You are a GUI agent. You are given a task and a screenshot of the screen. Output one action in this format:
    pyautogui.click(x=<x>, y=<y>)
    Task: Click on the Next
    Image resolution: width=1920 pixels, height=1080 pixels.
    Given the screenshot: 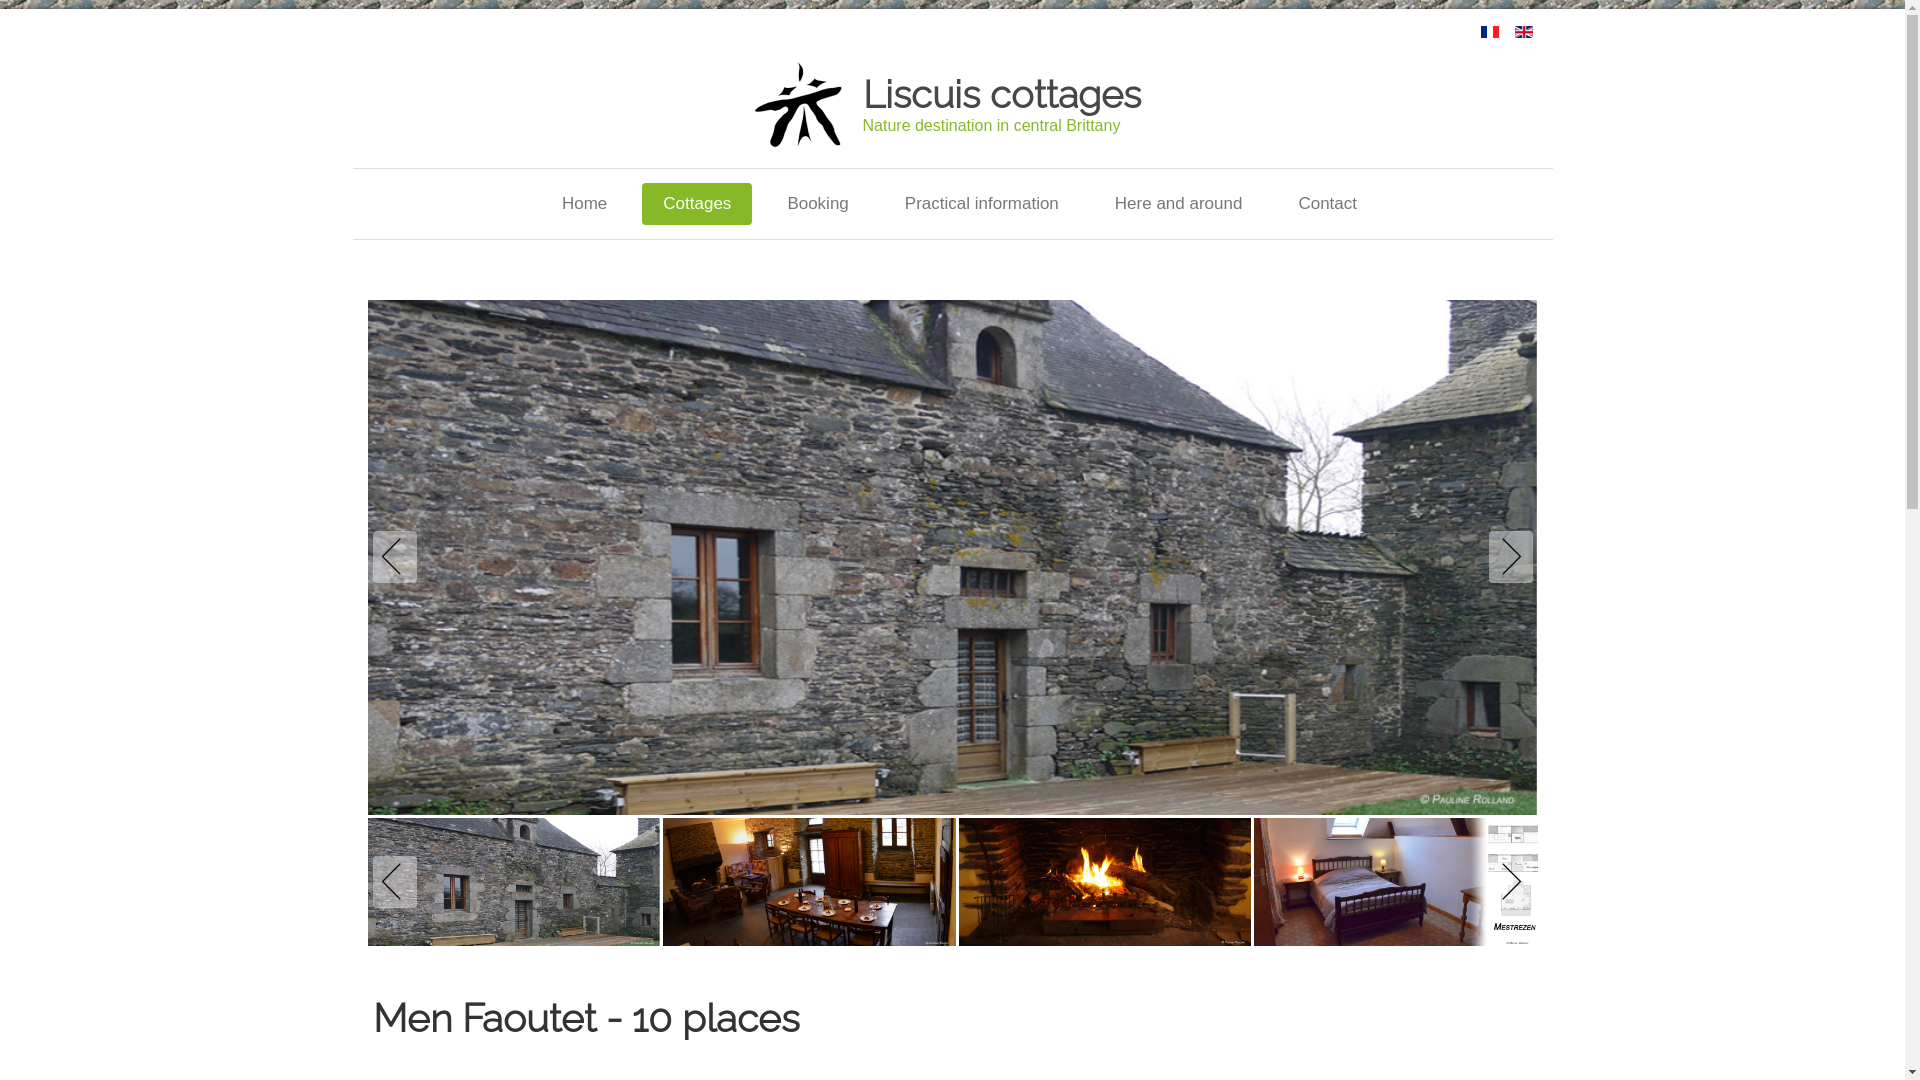 What is the action you would take?
    pyautogui.click(x=1506, y=557)
    